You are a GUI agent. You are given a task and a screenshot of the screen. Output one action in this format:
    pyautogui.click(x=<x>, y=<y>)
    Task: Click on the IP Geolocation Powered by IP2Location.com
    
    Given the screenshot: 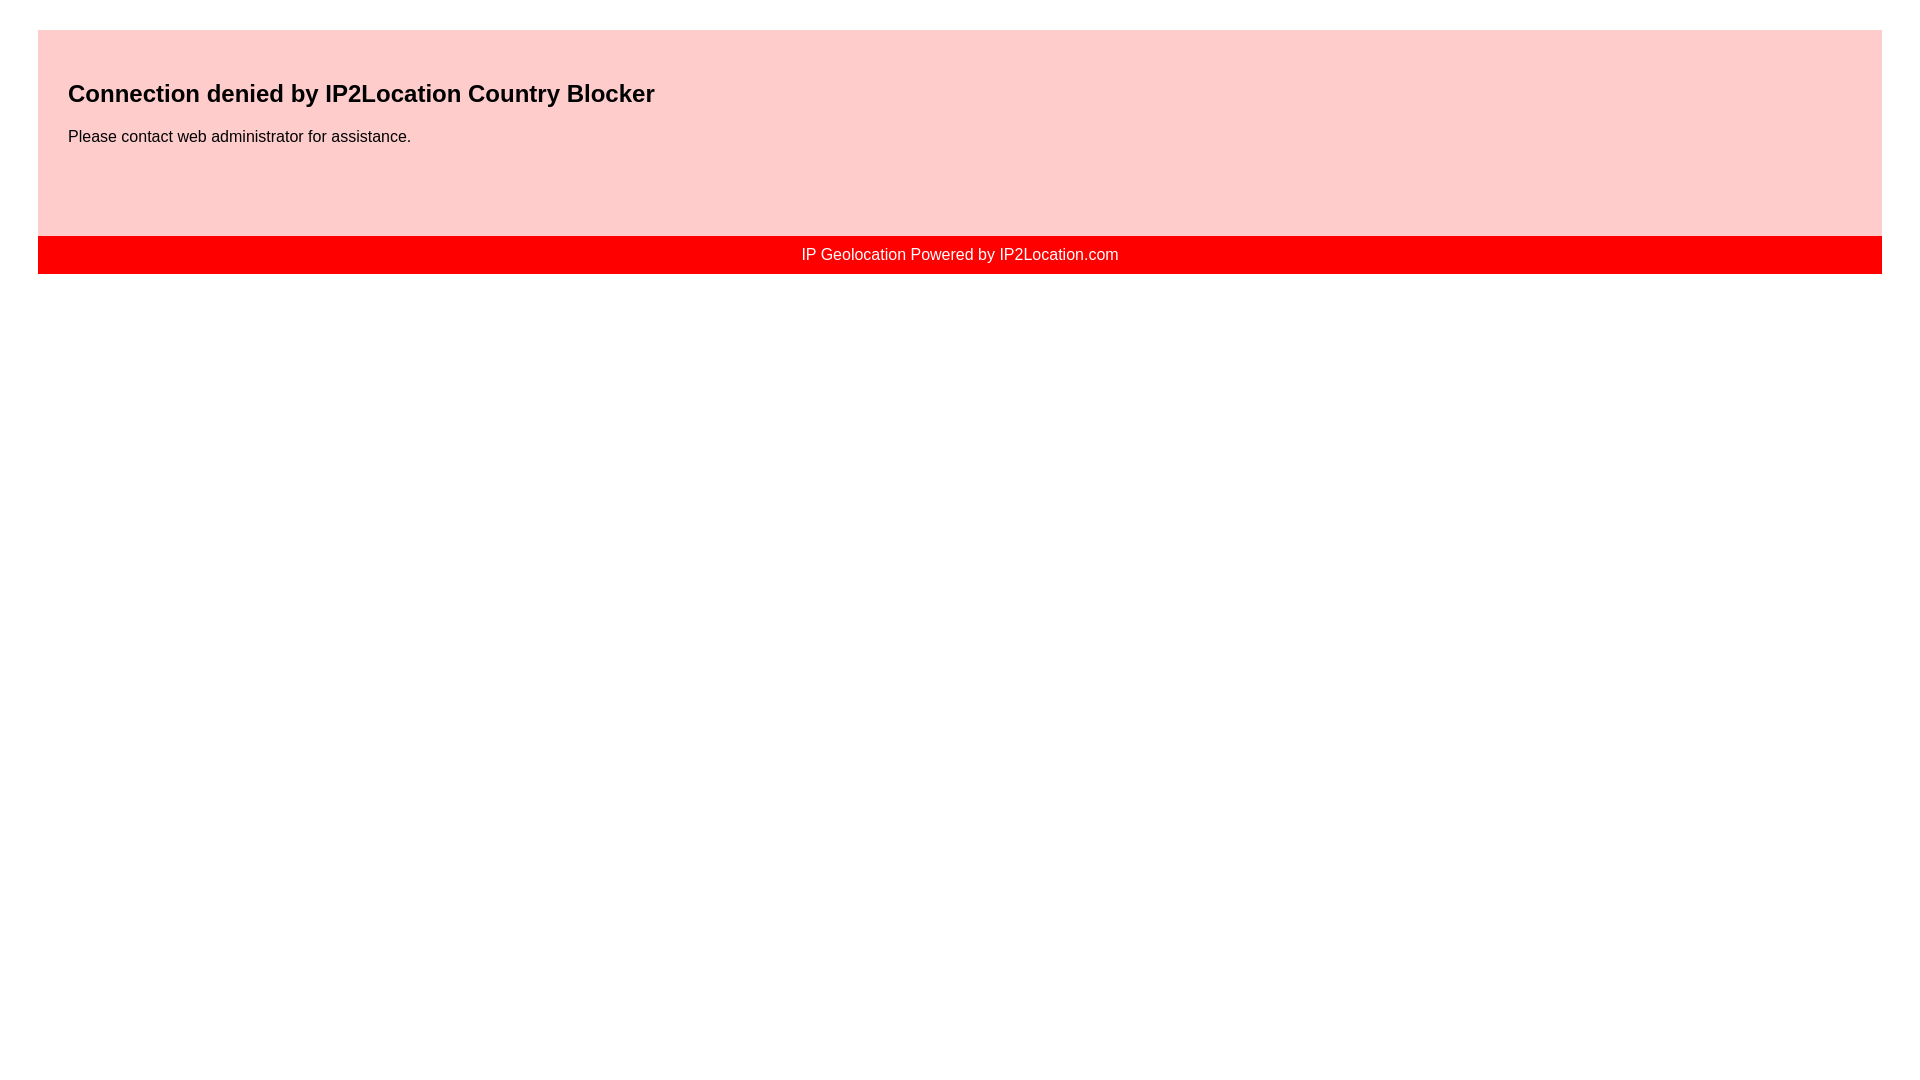 What is the action you would take?
    pyautogui.click(x=960, y=254)
    